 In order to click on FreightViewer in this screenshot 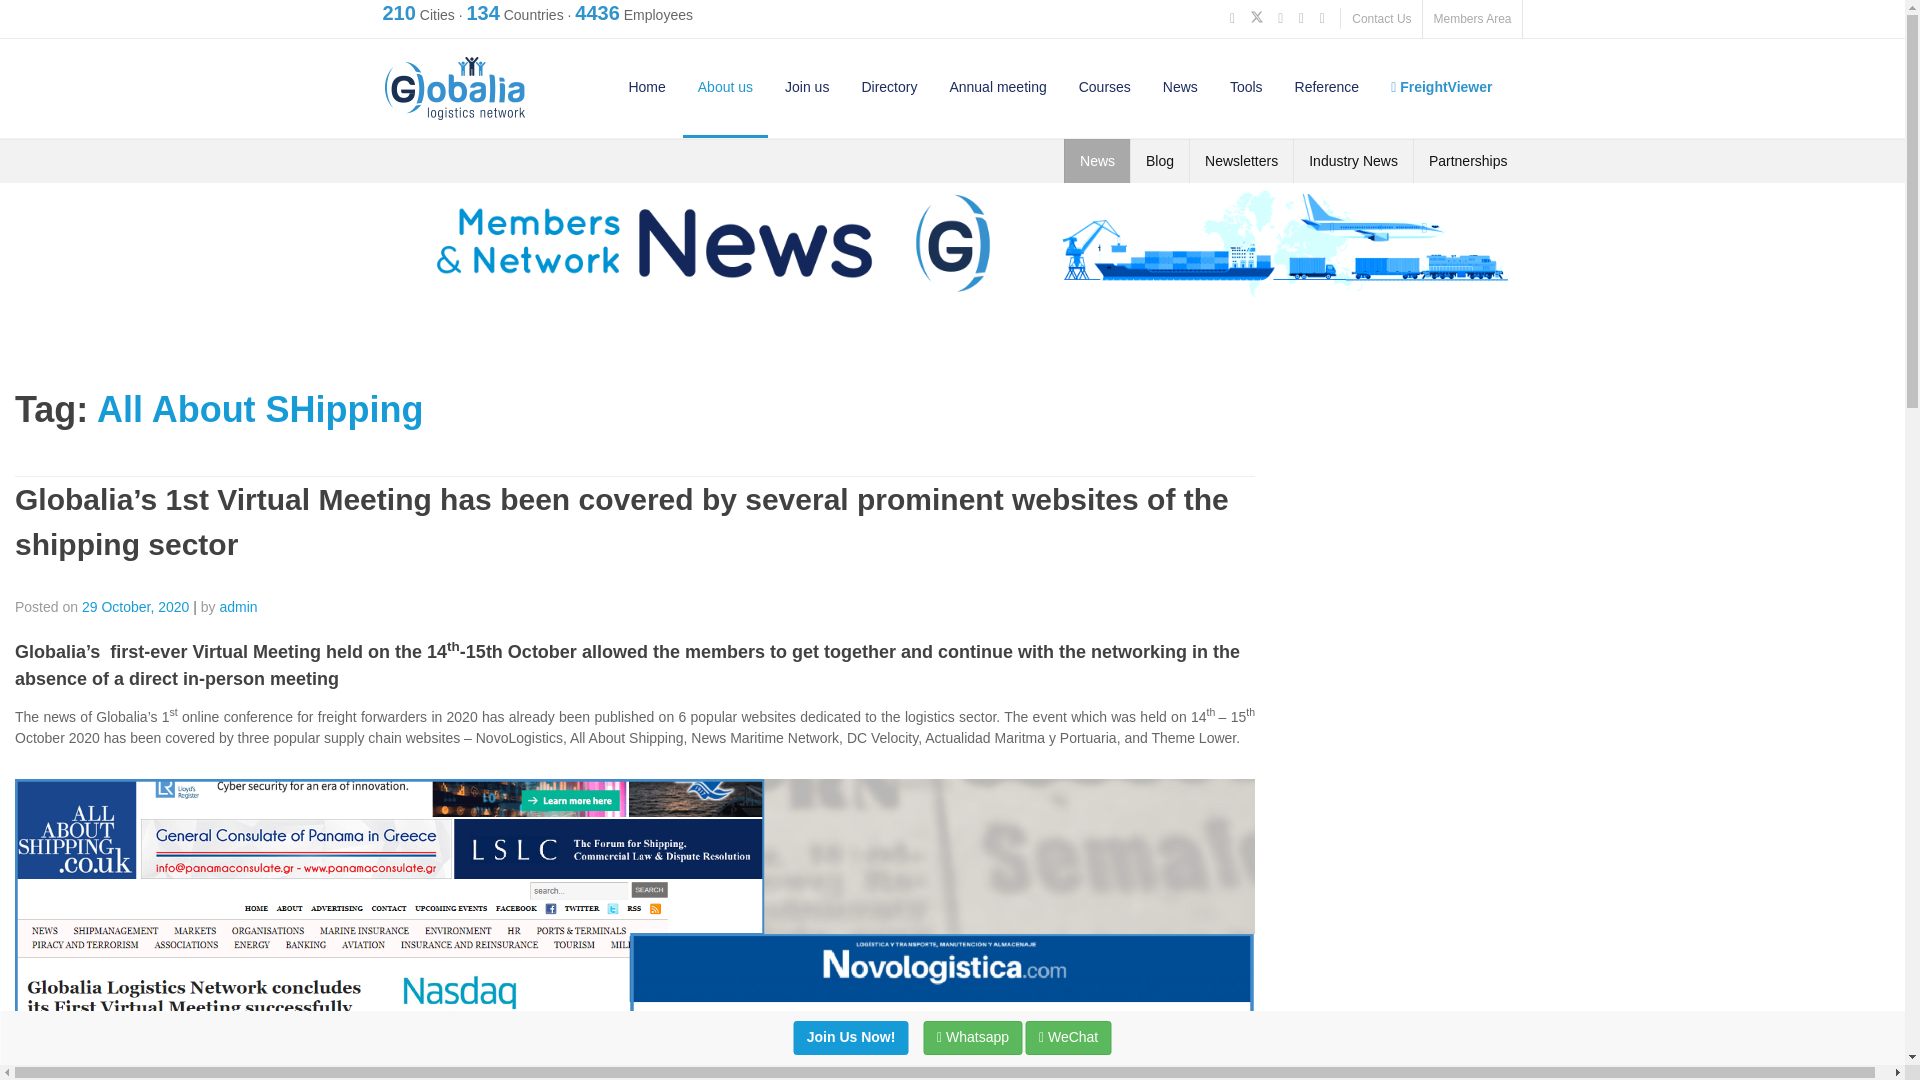, I will do `click(1442, 86)`.